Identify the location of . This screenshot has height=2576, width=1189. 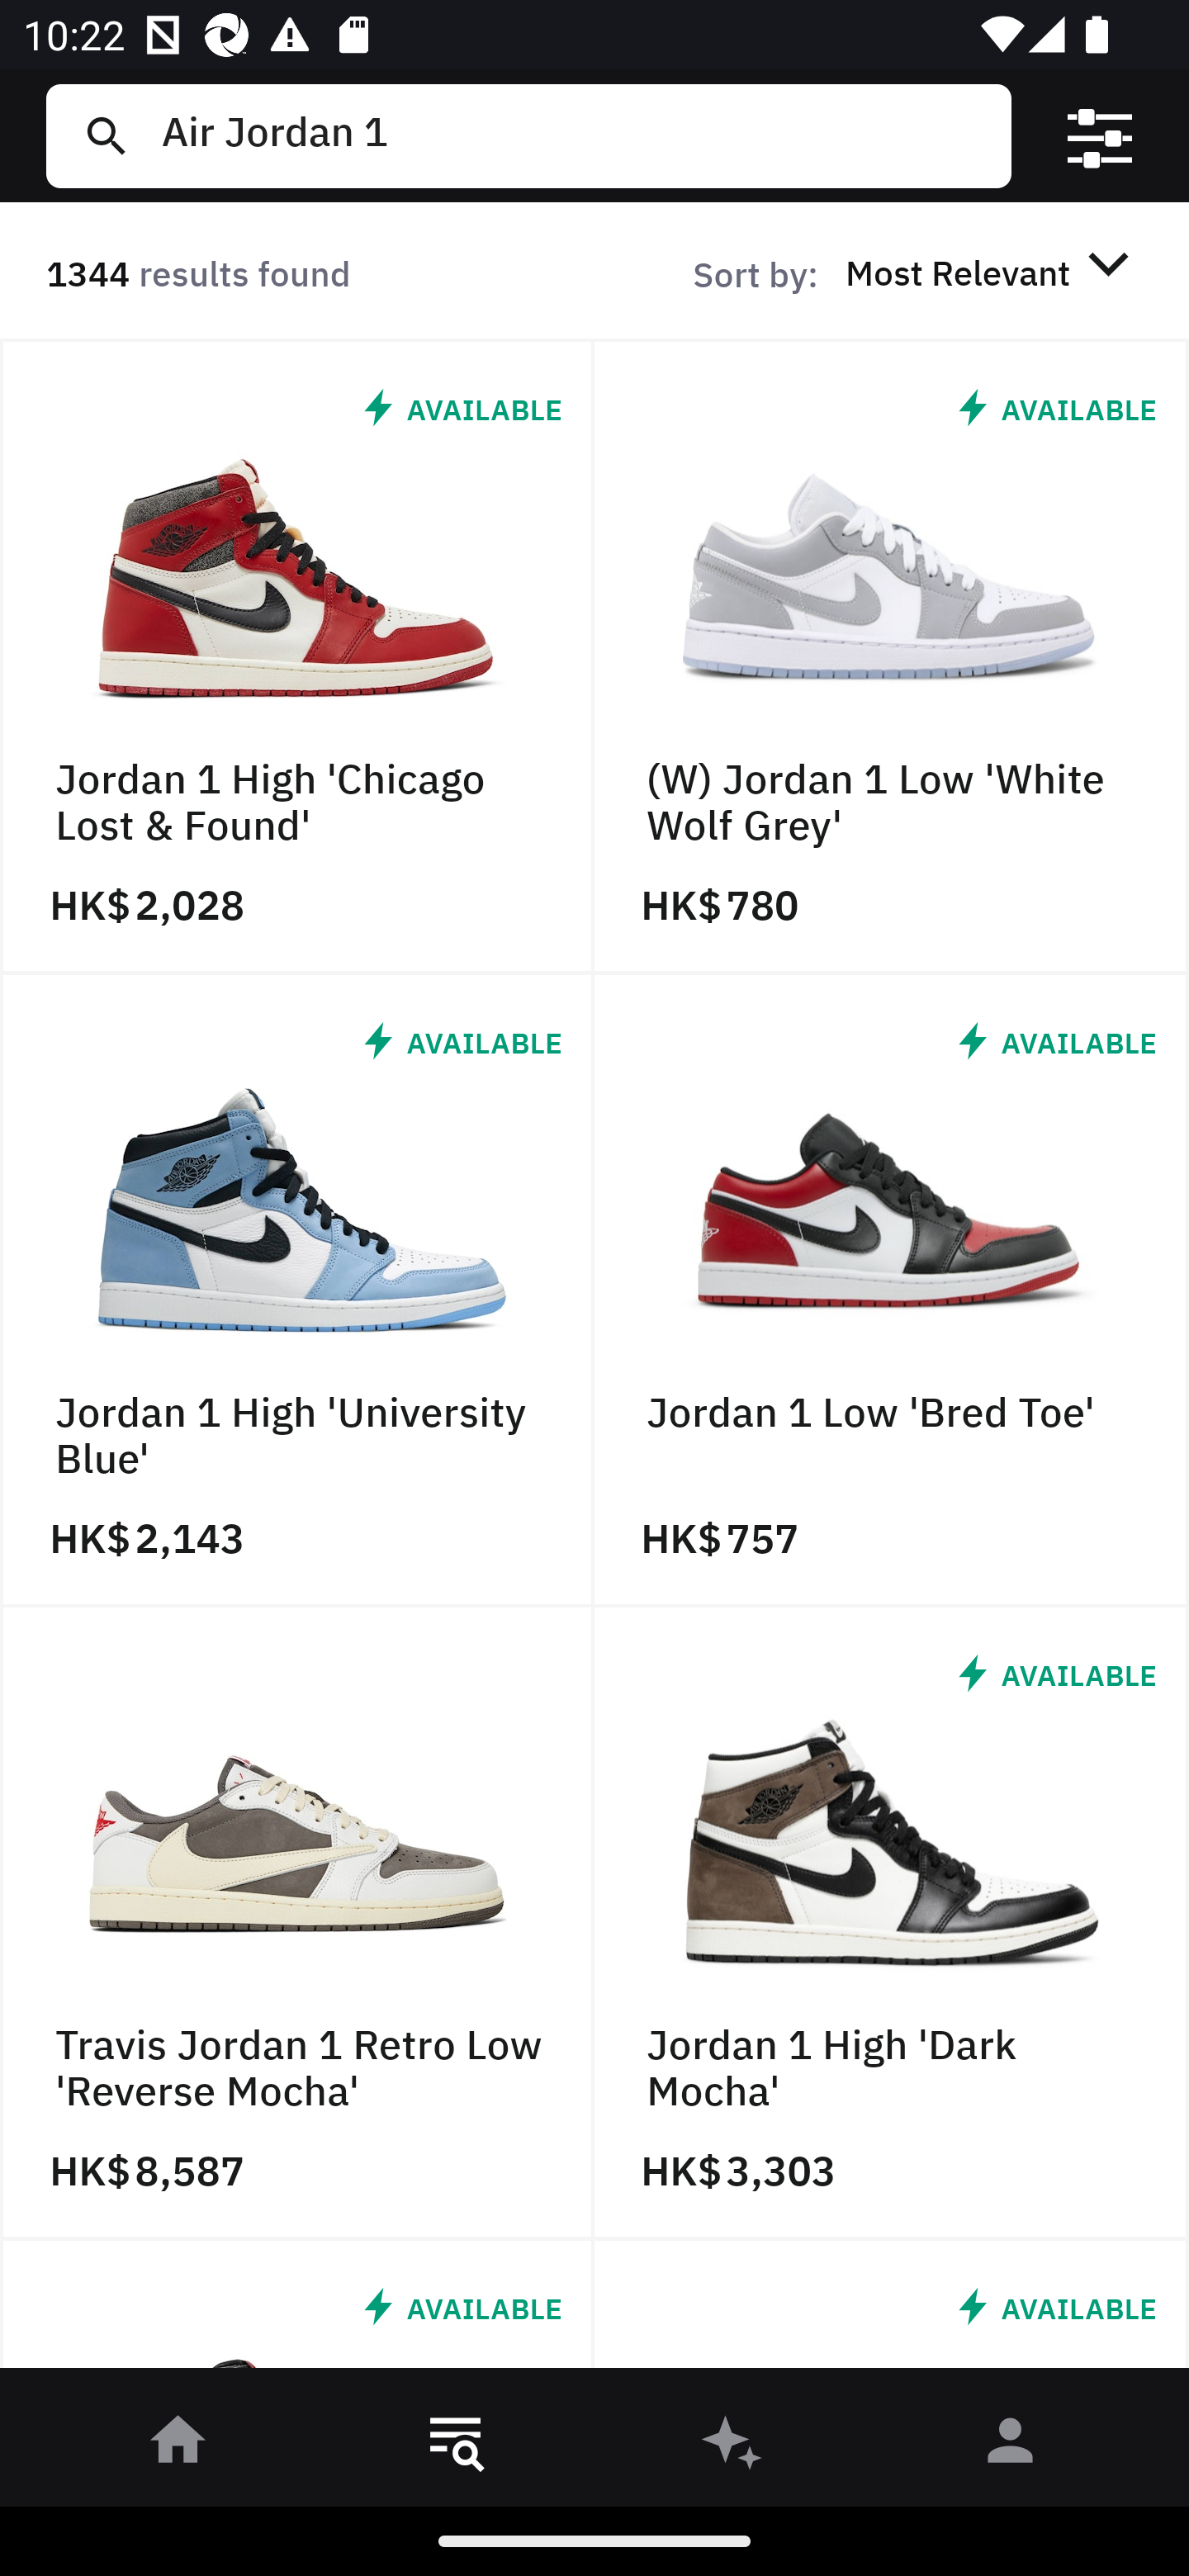
(1100, 136).